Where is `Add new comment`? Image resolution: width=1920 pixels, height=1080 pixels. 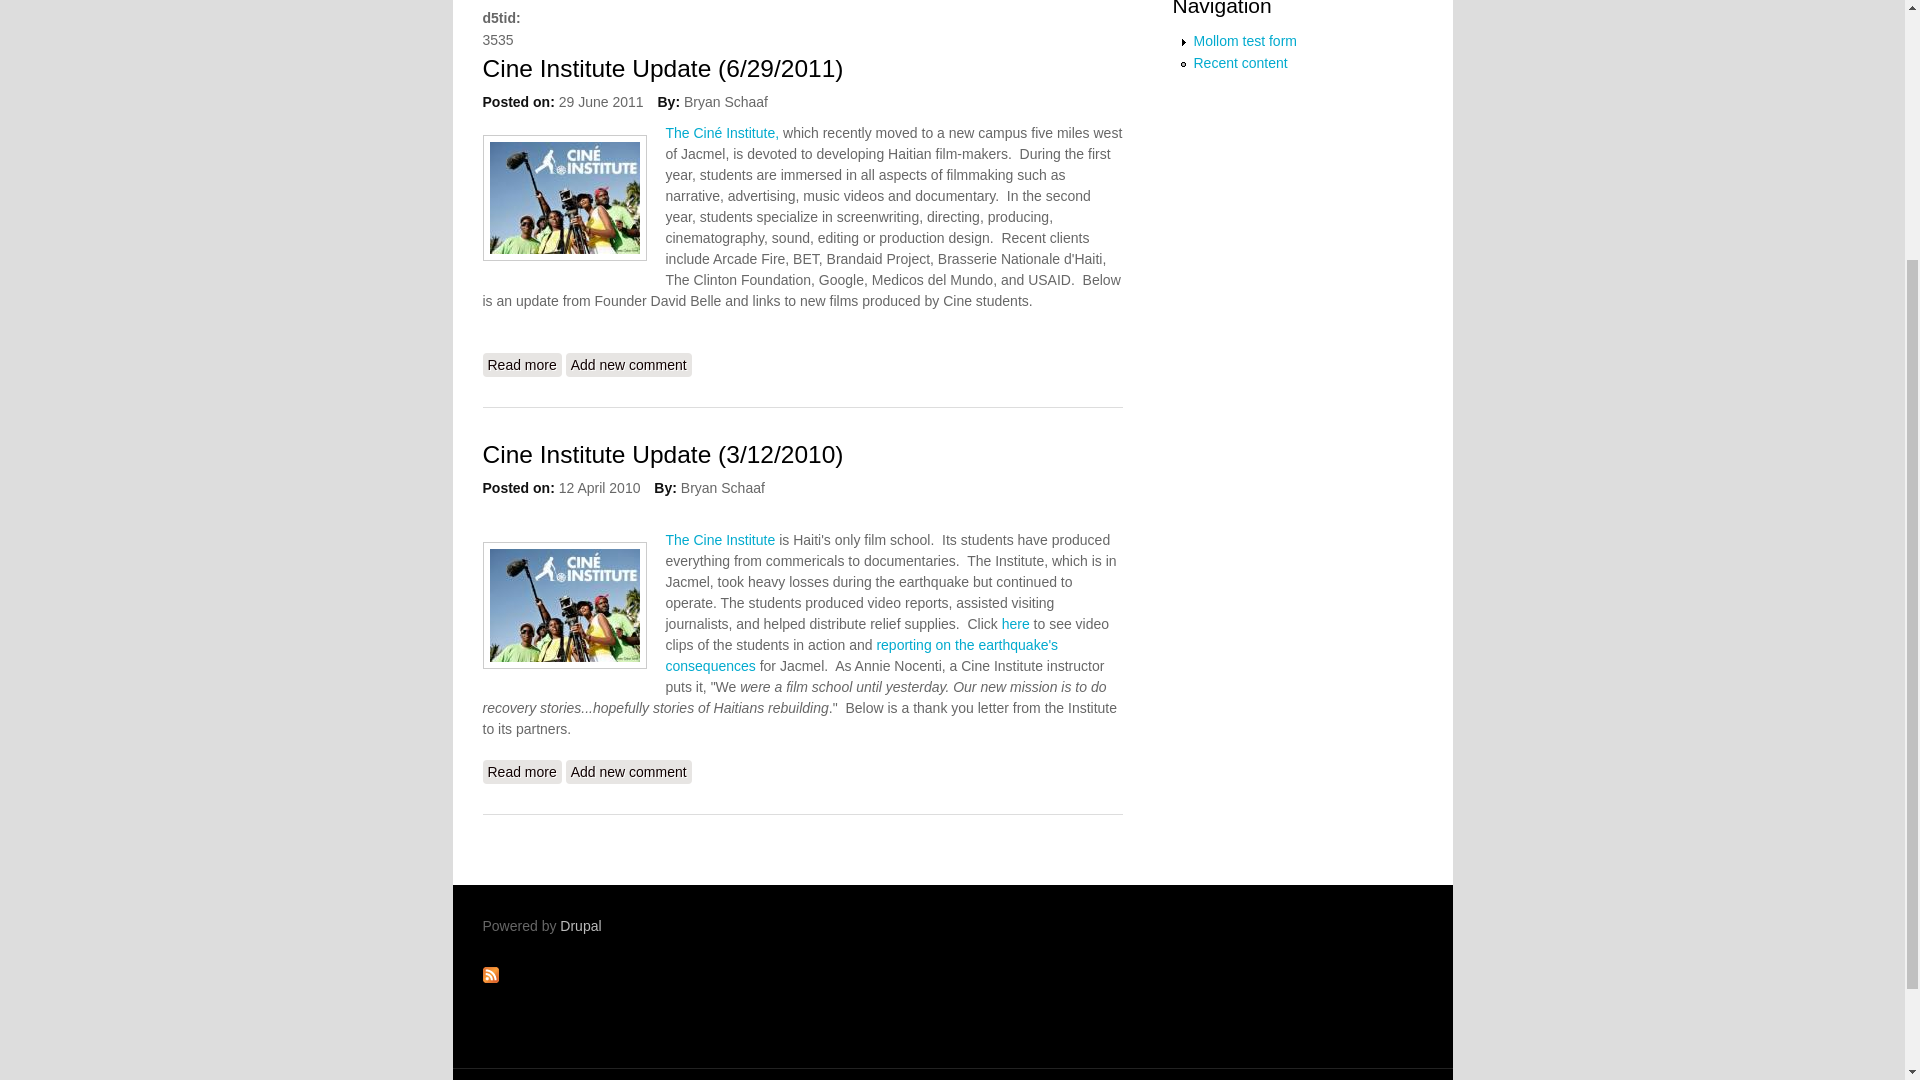 Add new comment is located at coordinates (628, 364).